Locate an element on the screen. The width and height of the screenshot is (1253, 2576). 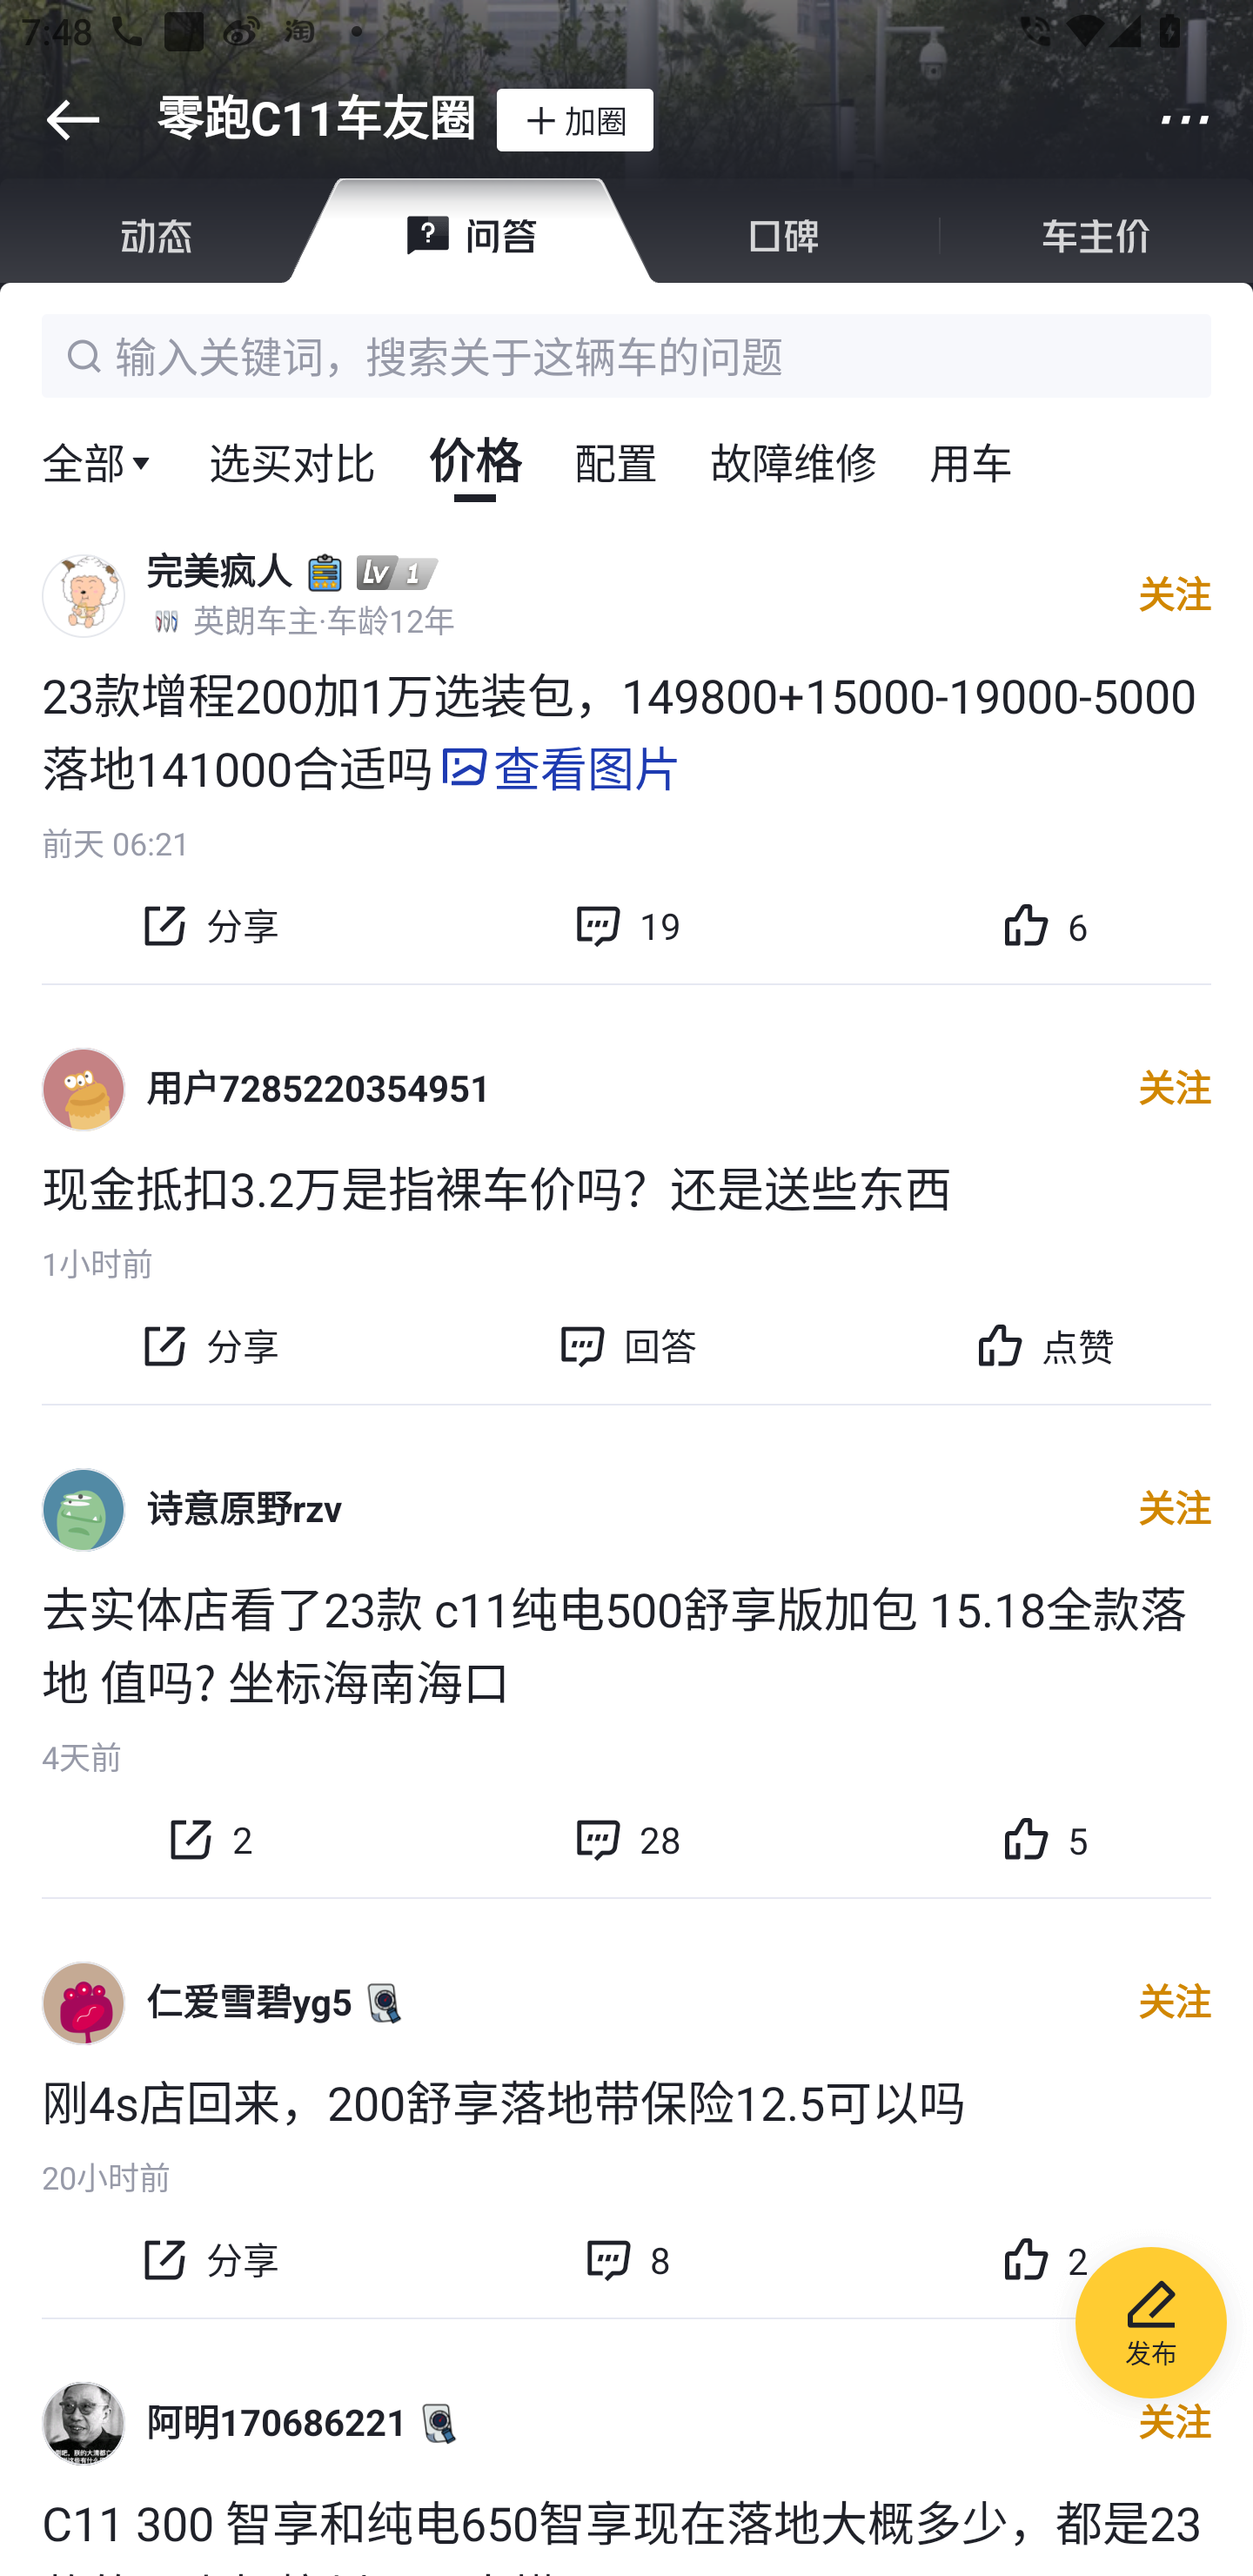
 分享 is located at coordinates (209, 1345).